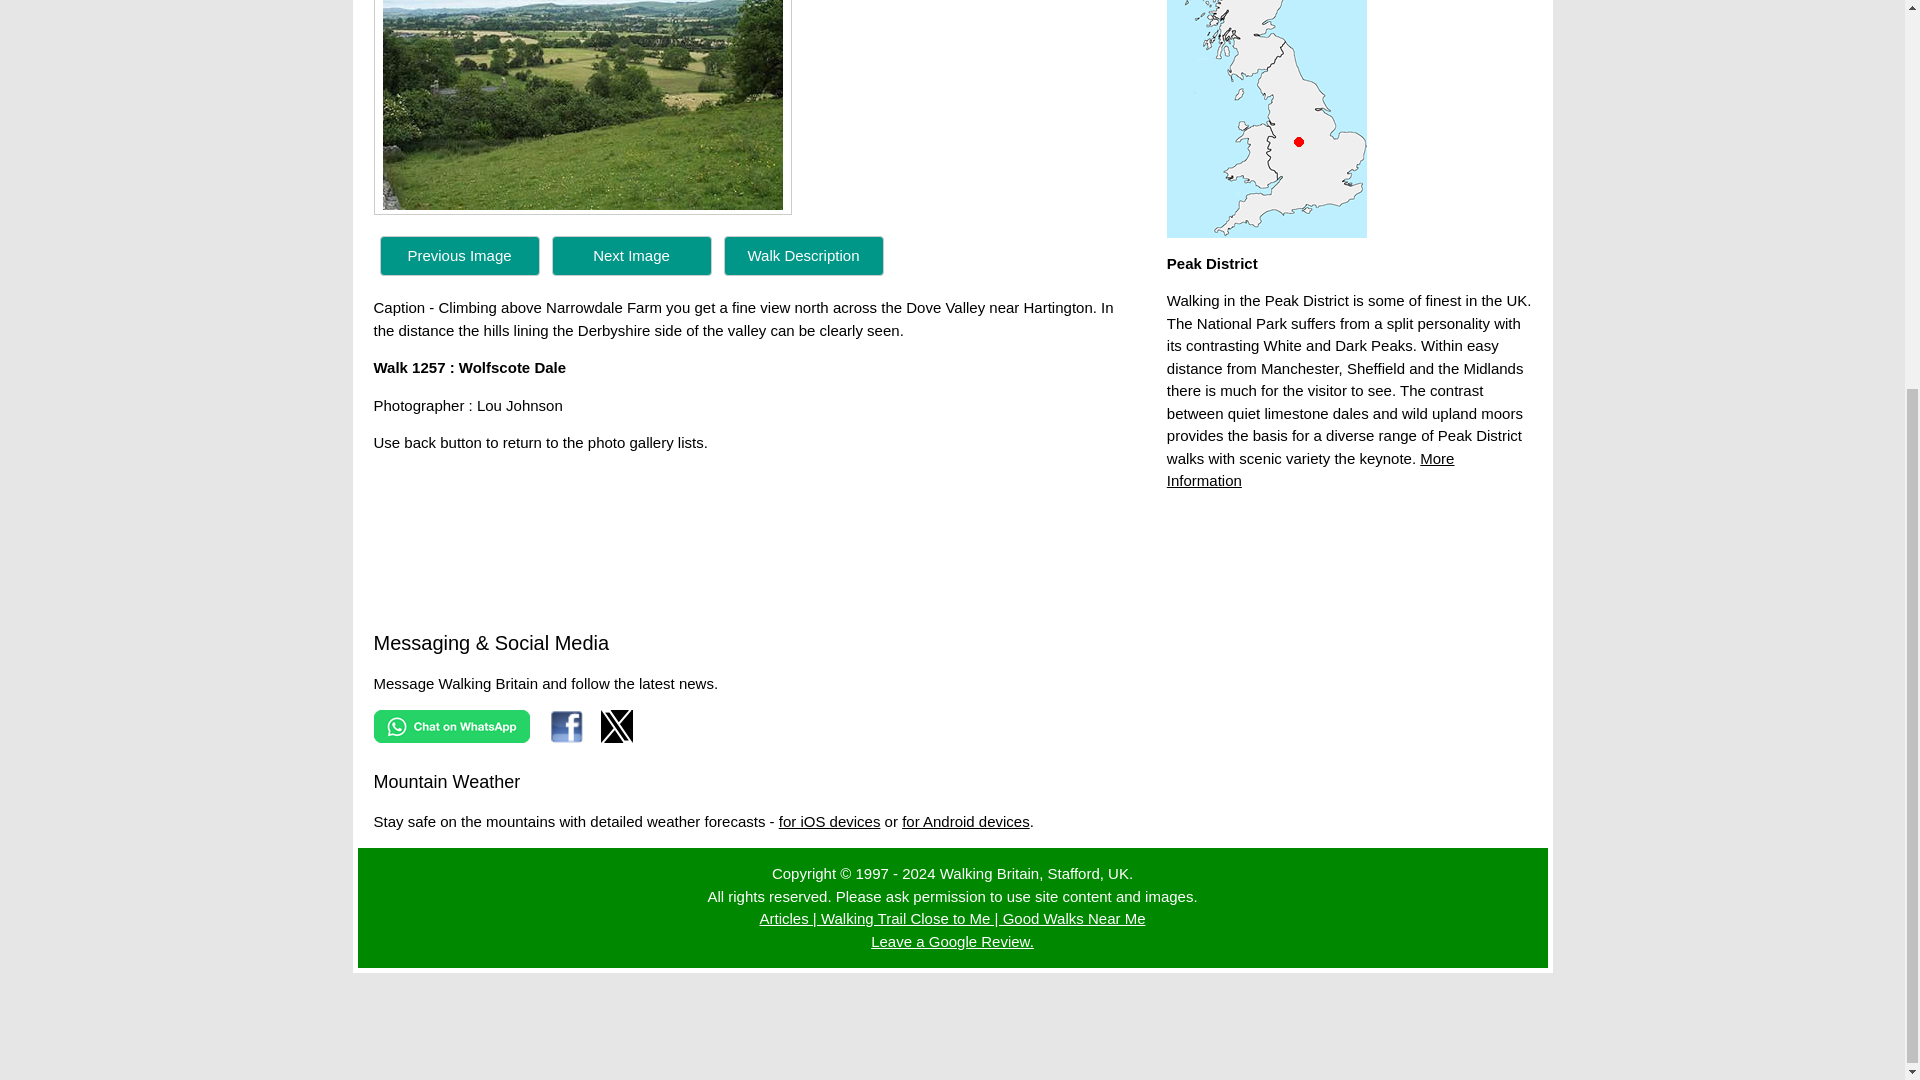  Describe the element at coordinates (804, 254) in the screenshot. I see `Walk Description` at that location.